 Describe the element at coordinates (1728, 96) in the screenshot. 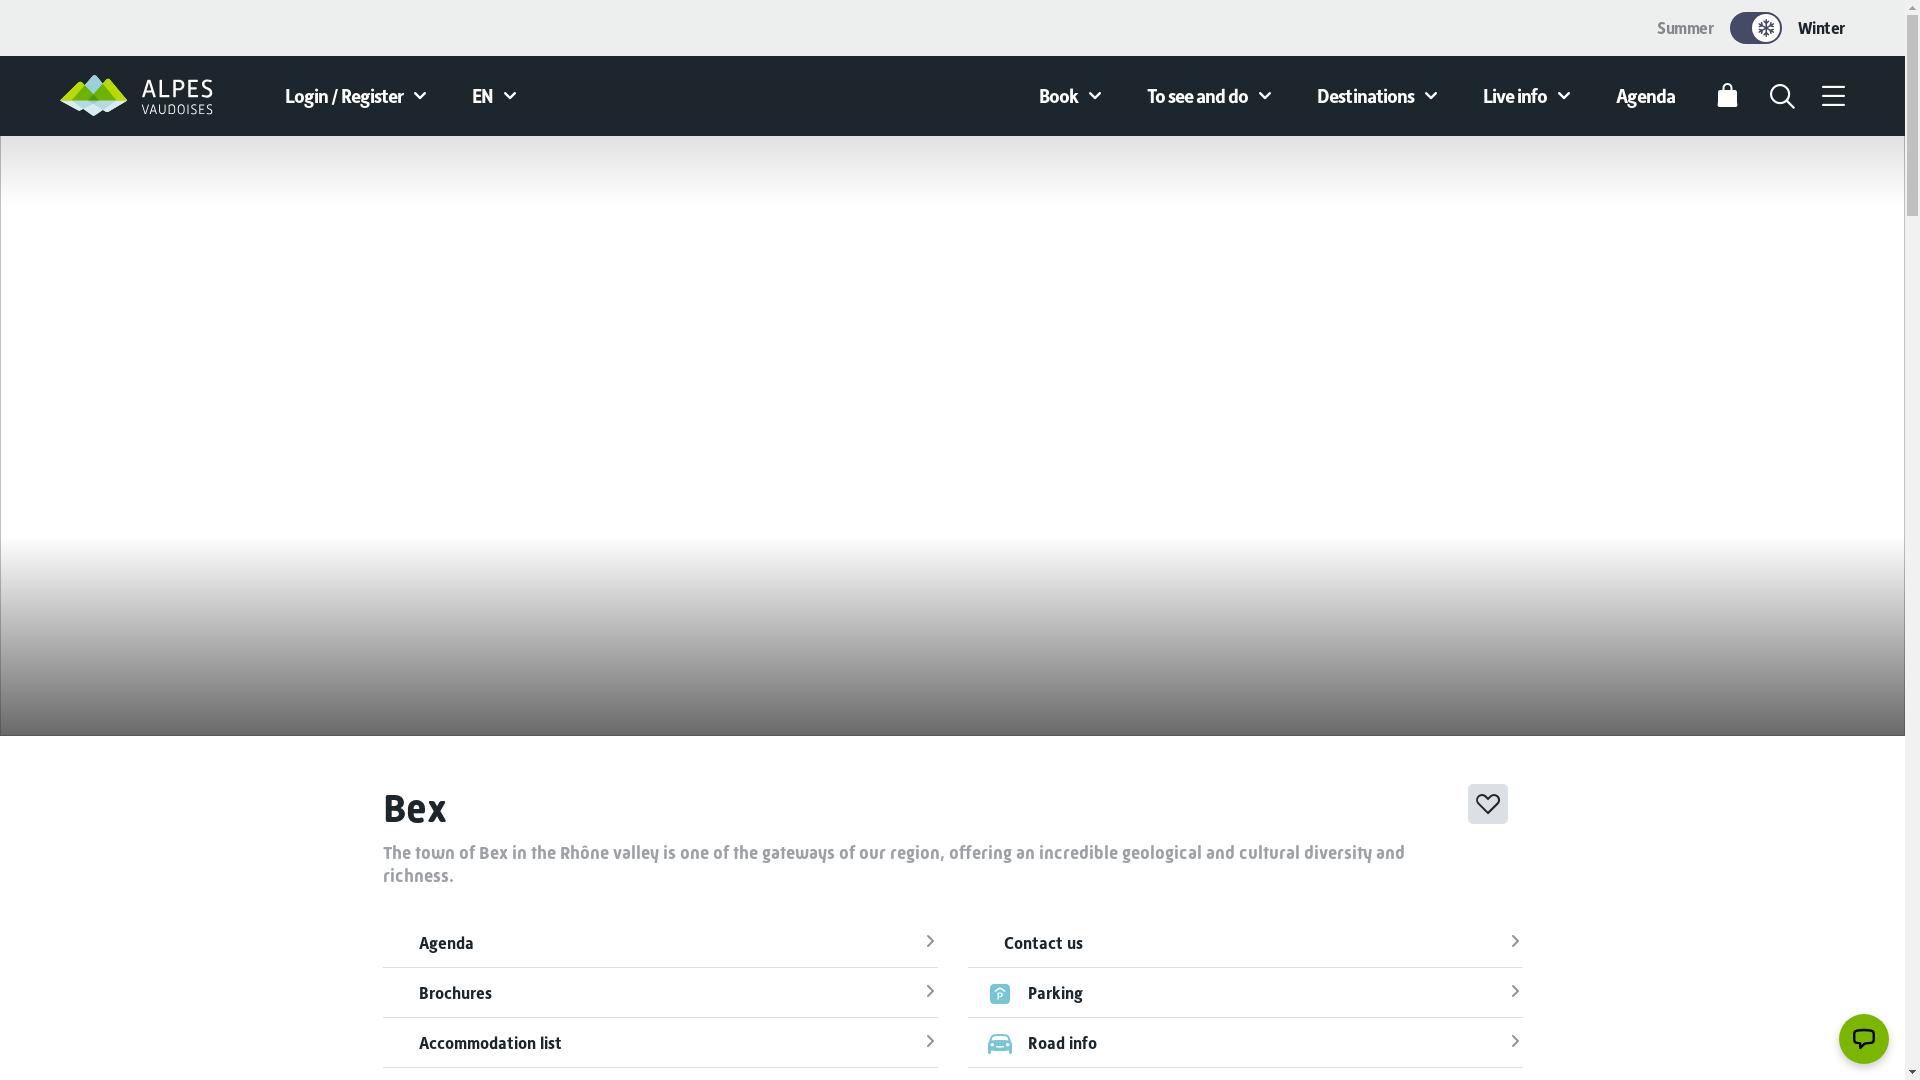

I see `Cart` at that location.